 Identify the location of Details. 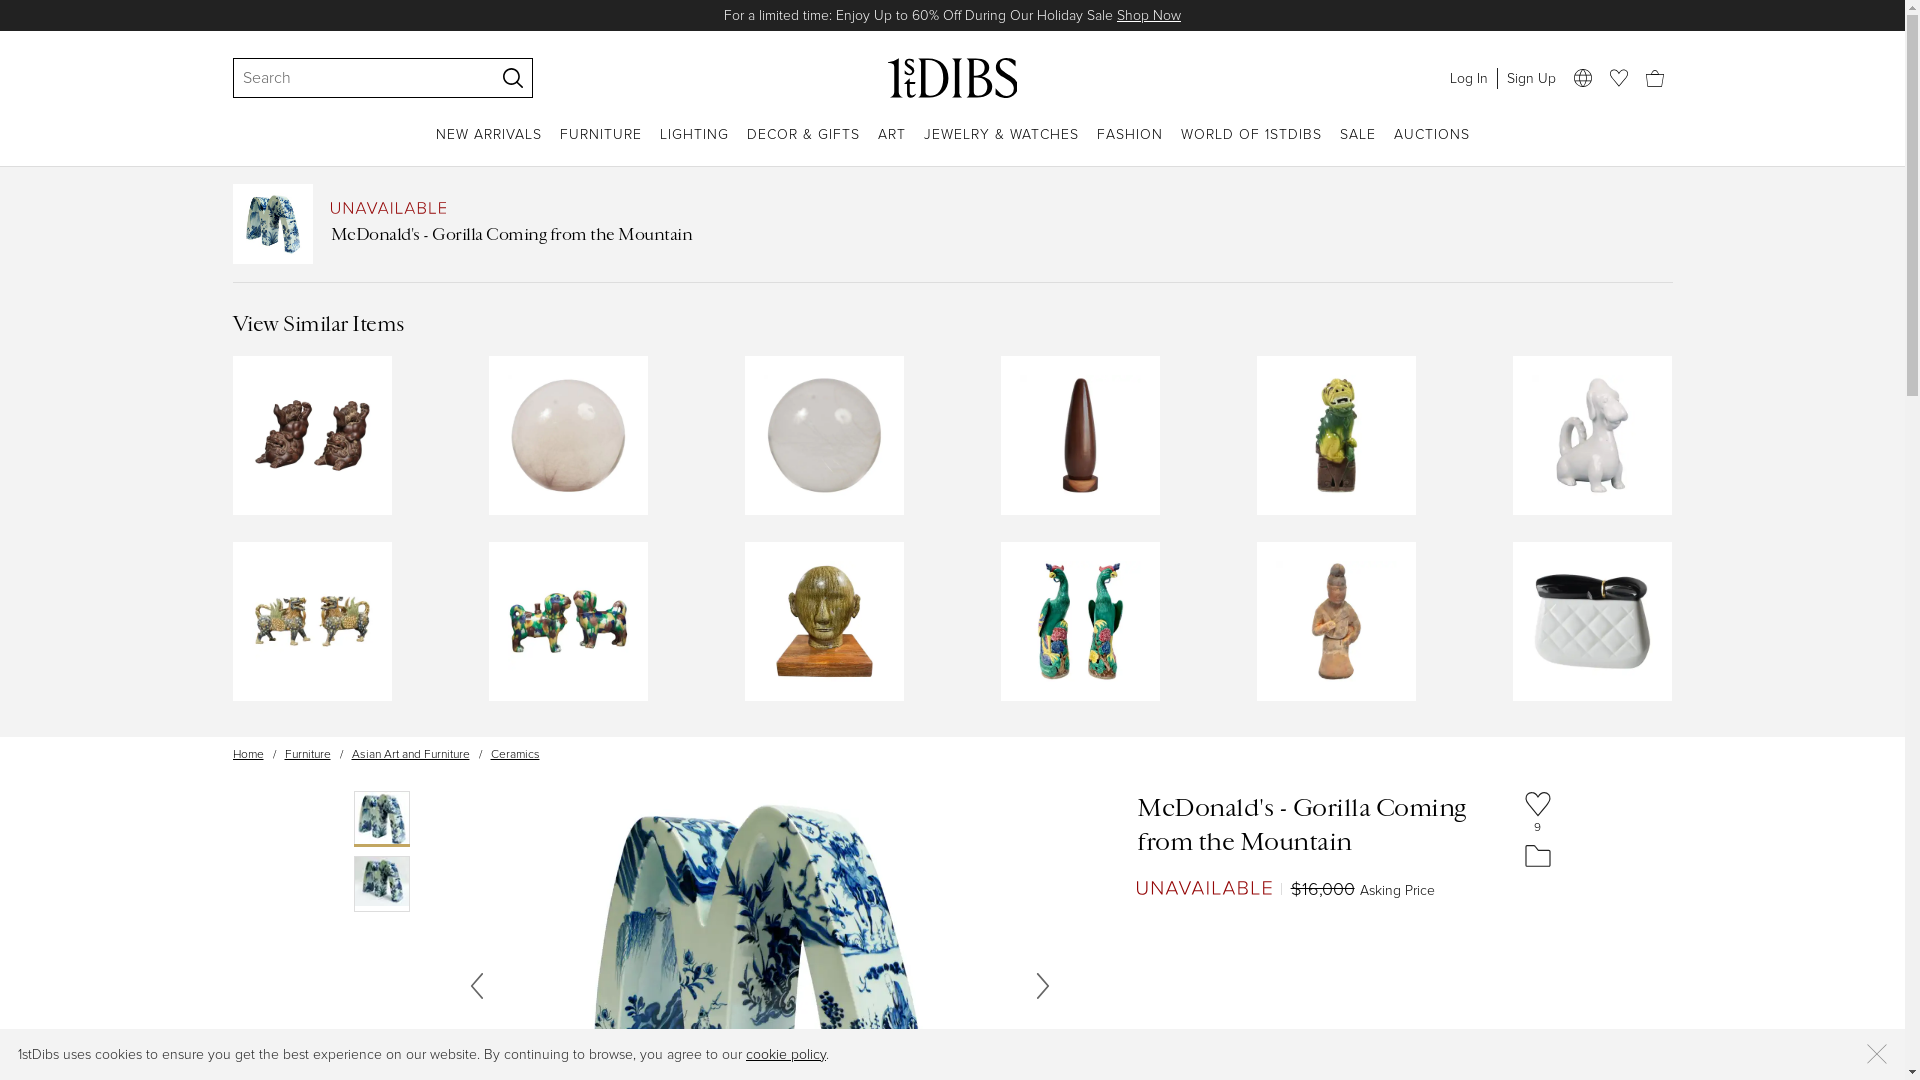
(1168, 16).